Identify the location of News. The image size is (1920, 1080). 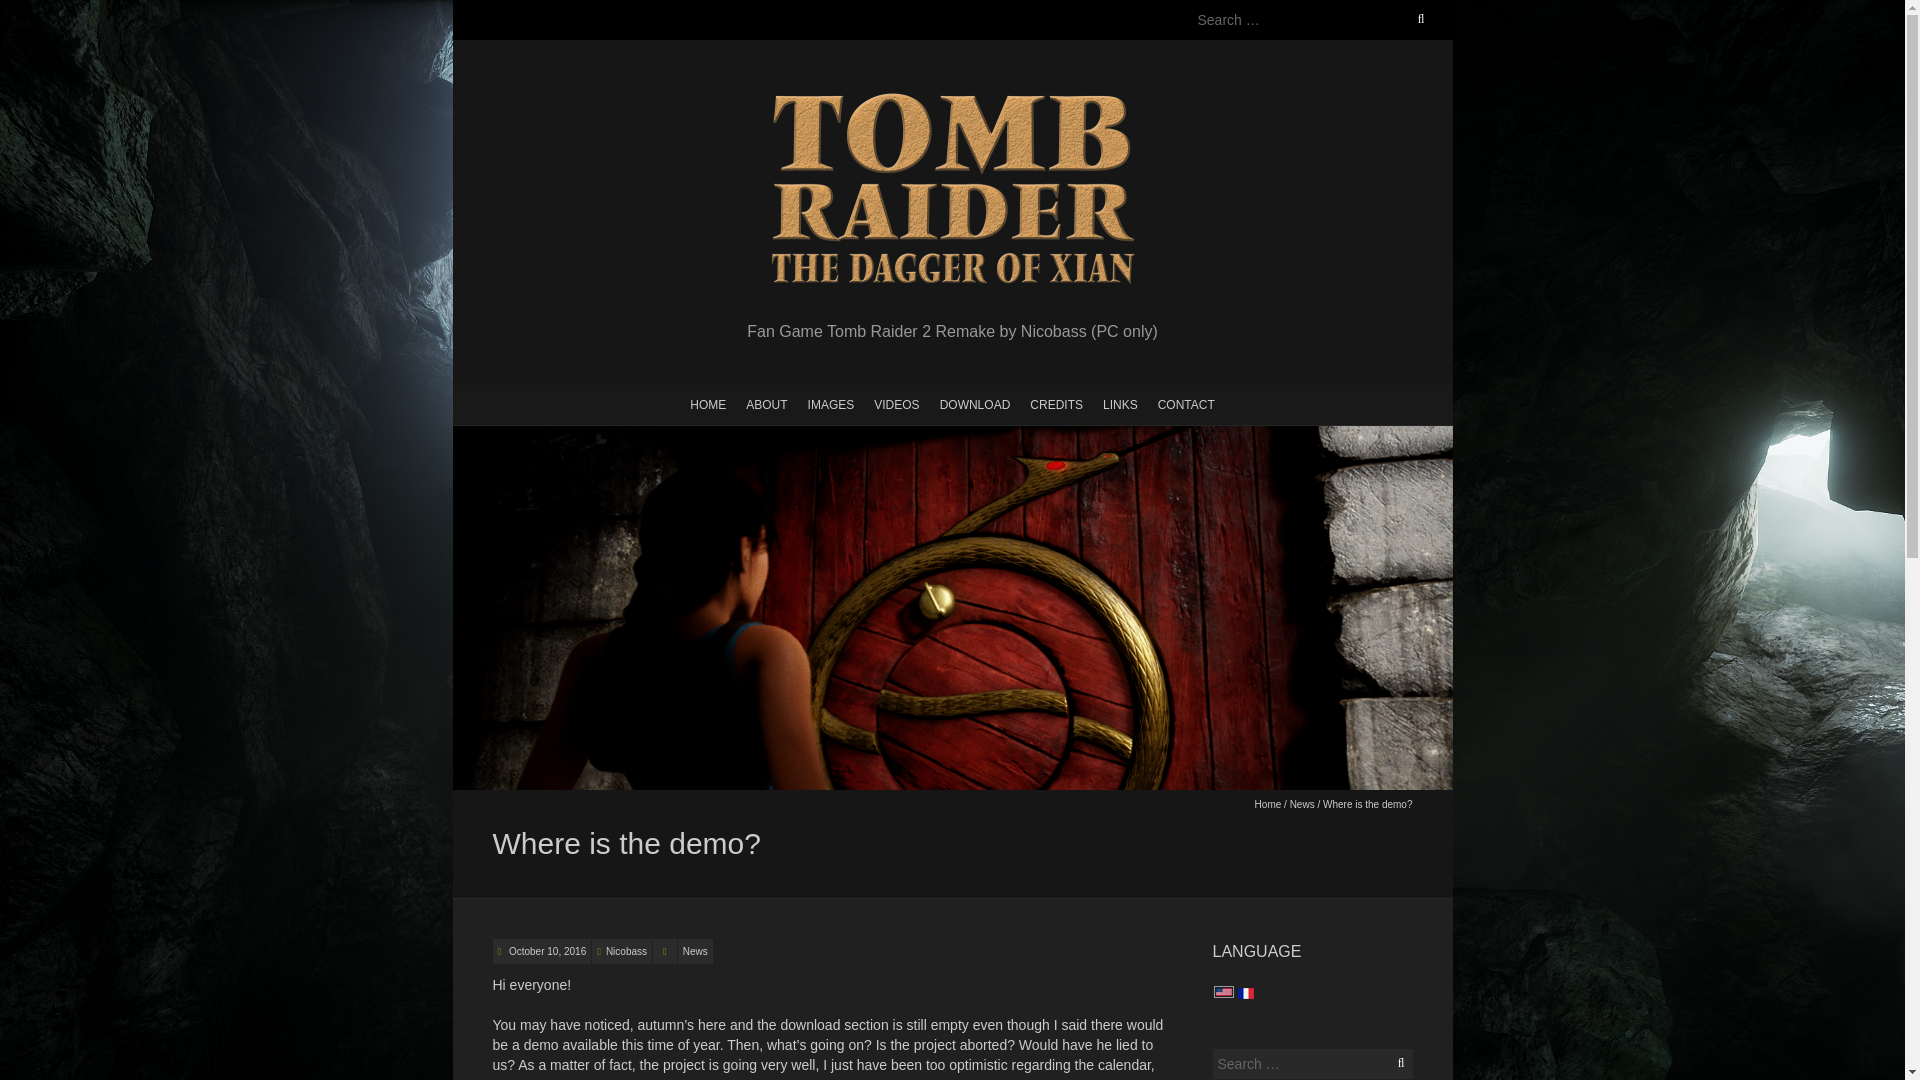
(694, 951).